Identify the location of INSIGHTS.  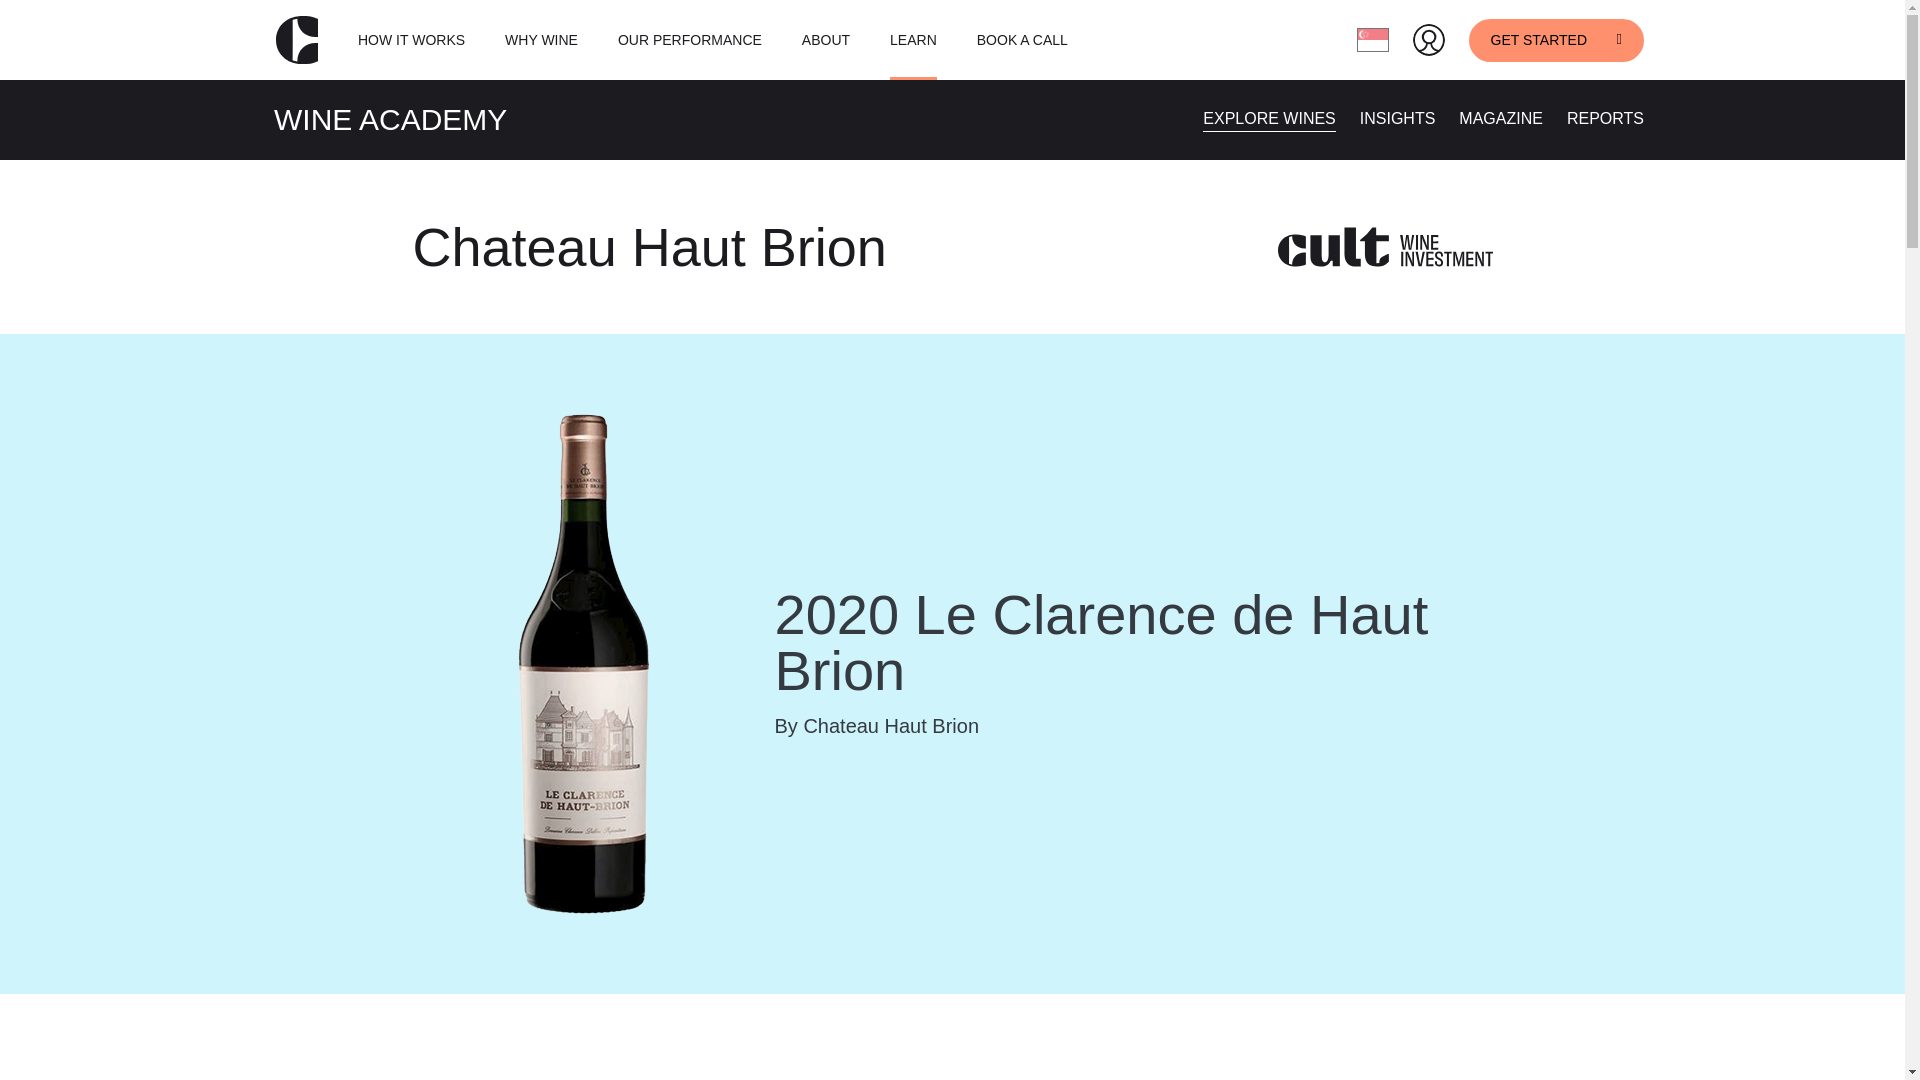
(1398, 118).